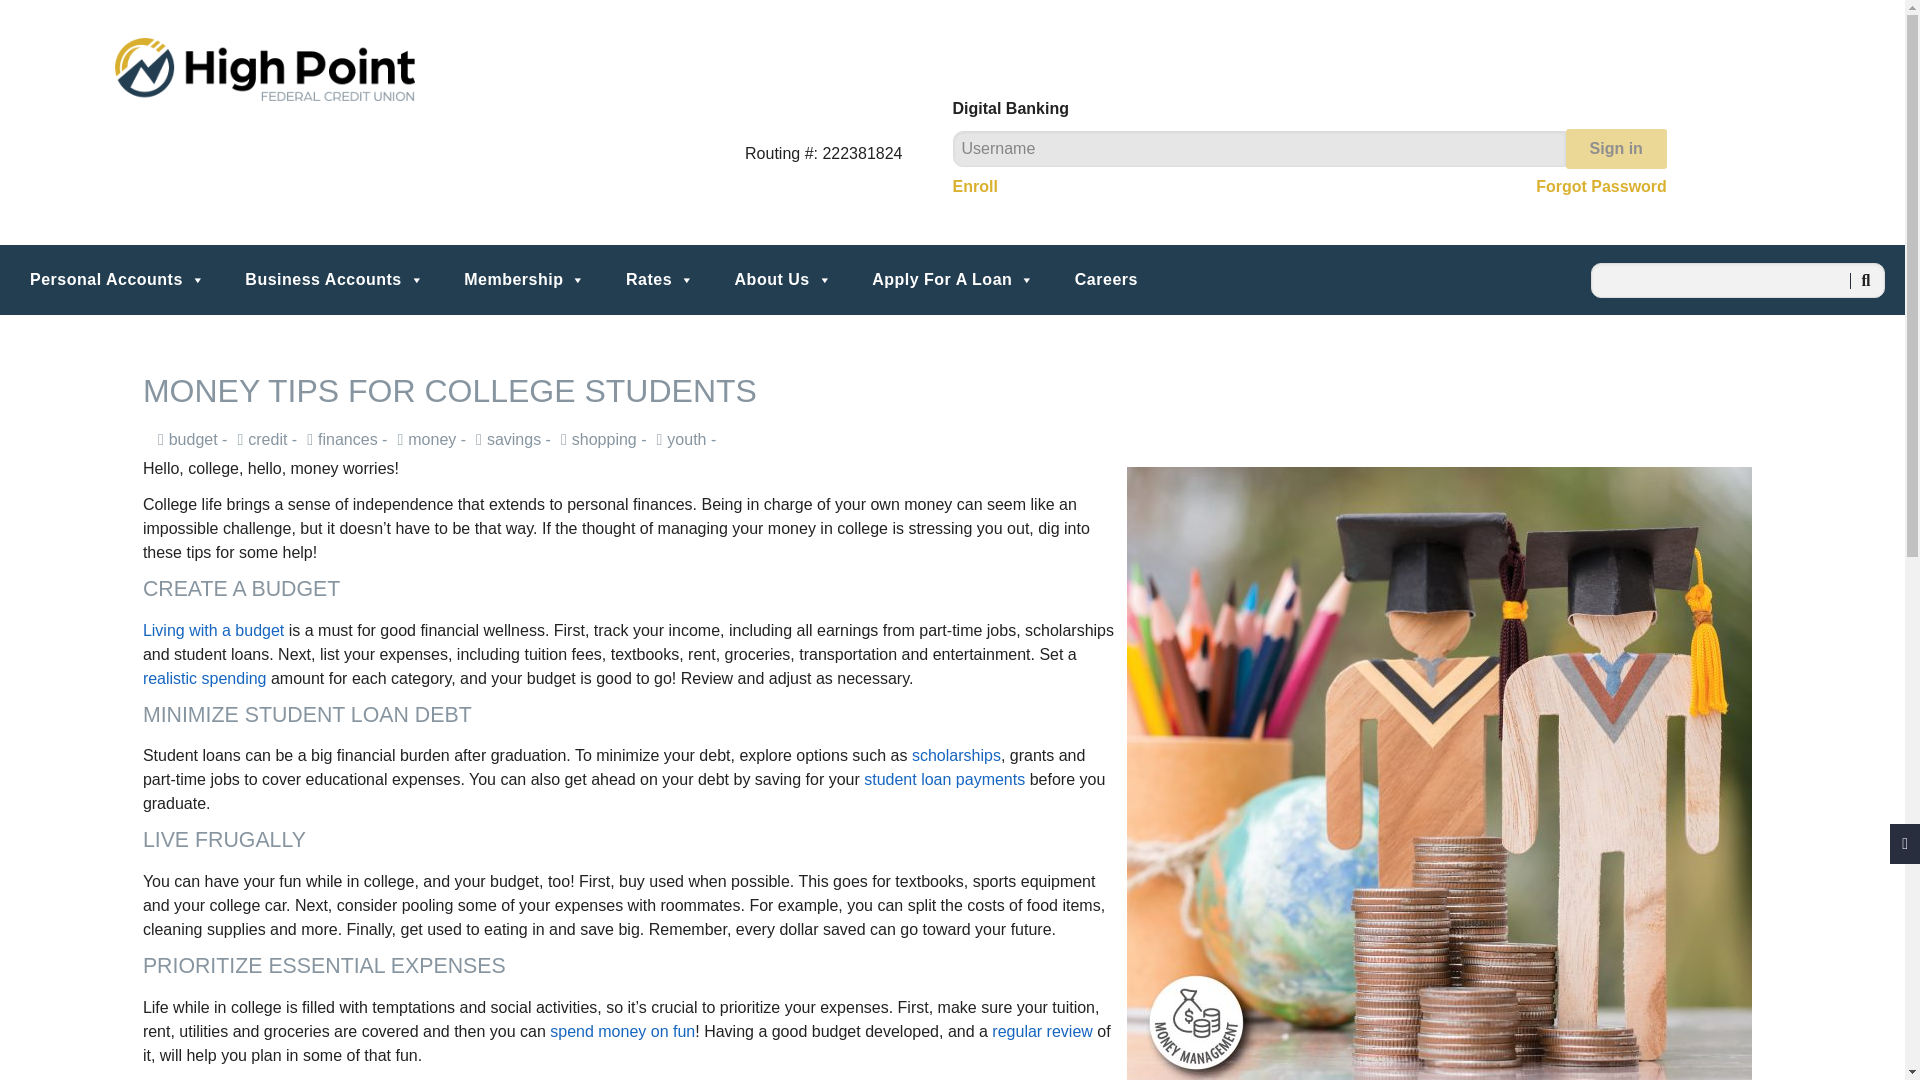 Image resolution: width=1920 pixels, height=1080 pixels. What do you see at coordinates (974, 186) in the screenshot?
I see `Enroll` at bounding box center [974, 186].